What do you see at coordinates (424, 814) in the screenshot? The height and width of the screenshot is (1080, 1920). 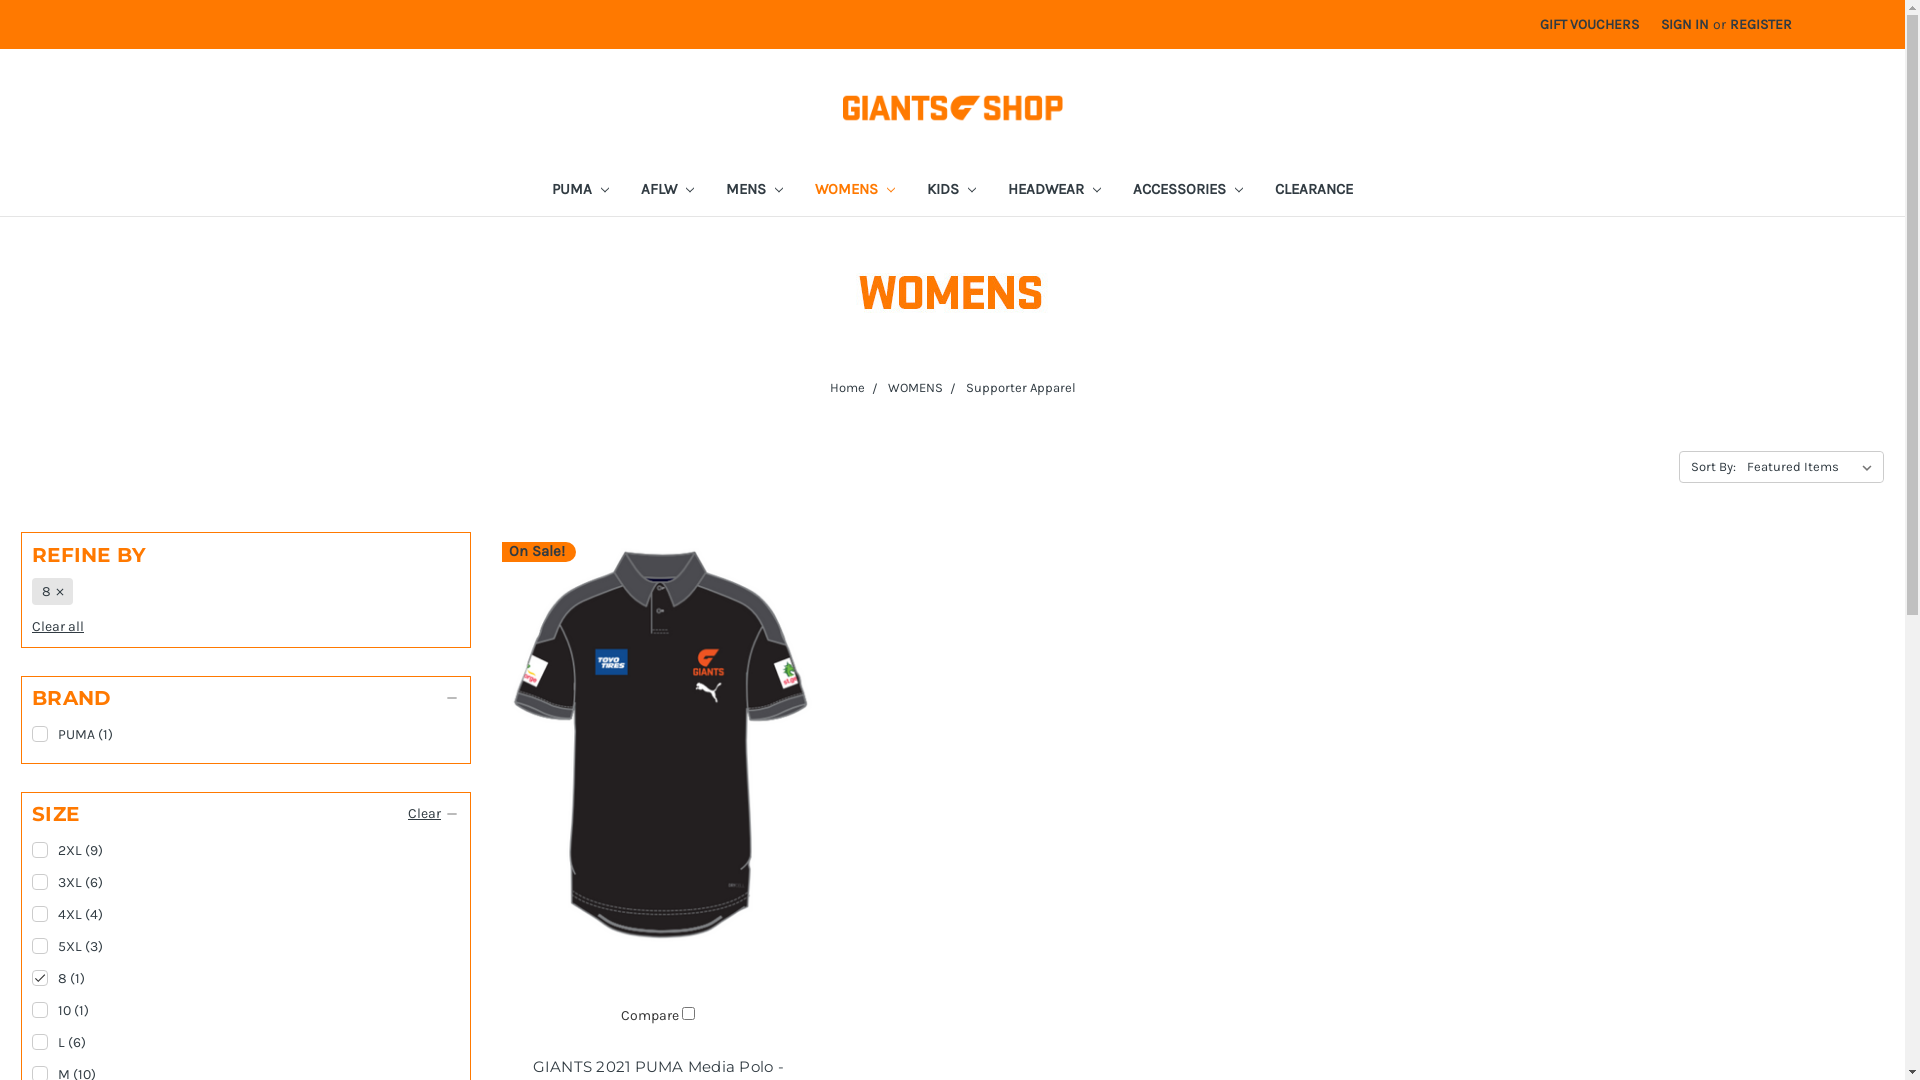 I see `Clear` at bounding box center [424, 814].